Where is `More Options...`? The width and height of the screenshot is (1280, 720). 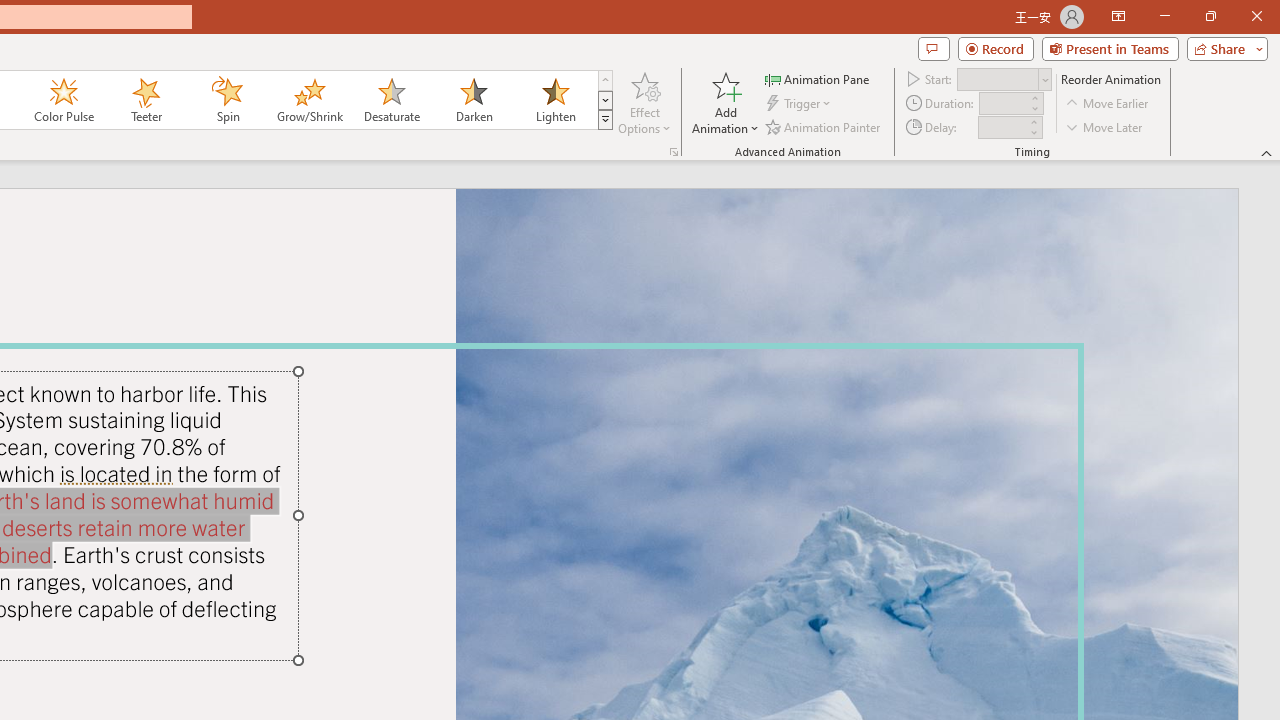
More Options... is located at coordinates (674, 152).